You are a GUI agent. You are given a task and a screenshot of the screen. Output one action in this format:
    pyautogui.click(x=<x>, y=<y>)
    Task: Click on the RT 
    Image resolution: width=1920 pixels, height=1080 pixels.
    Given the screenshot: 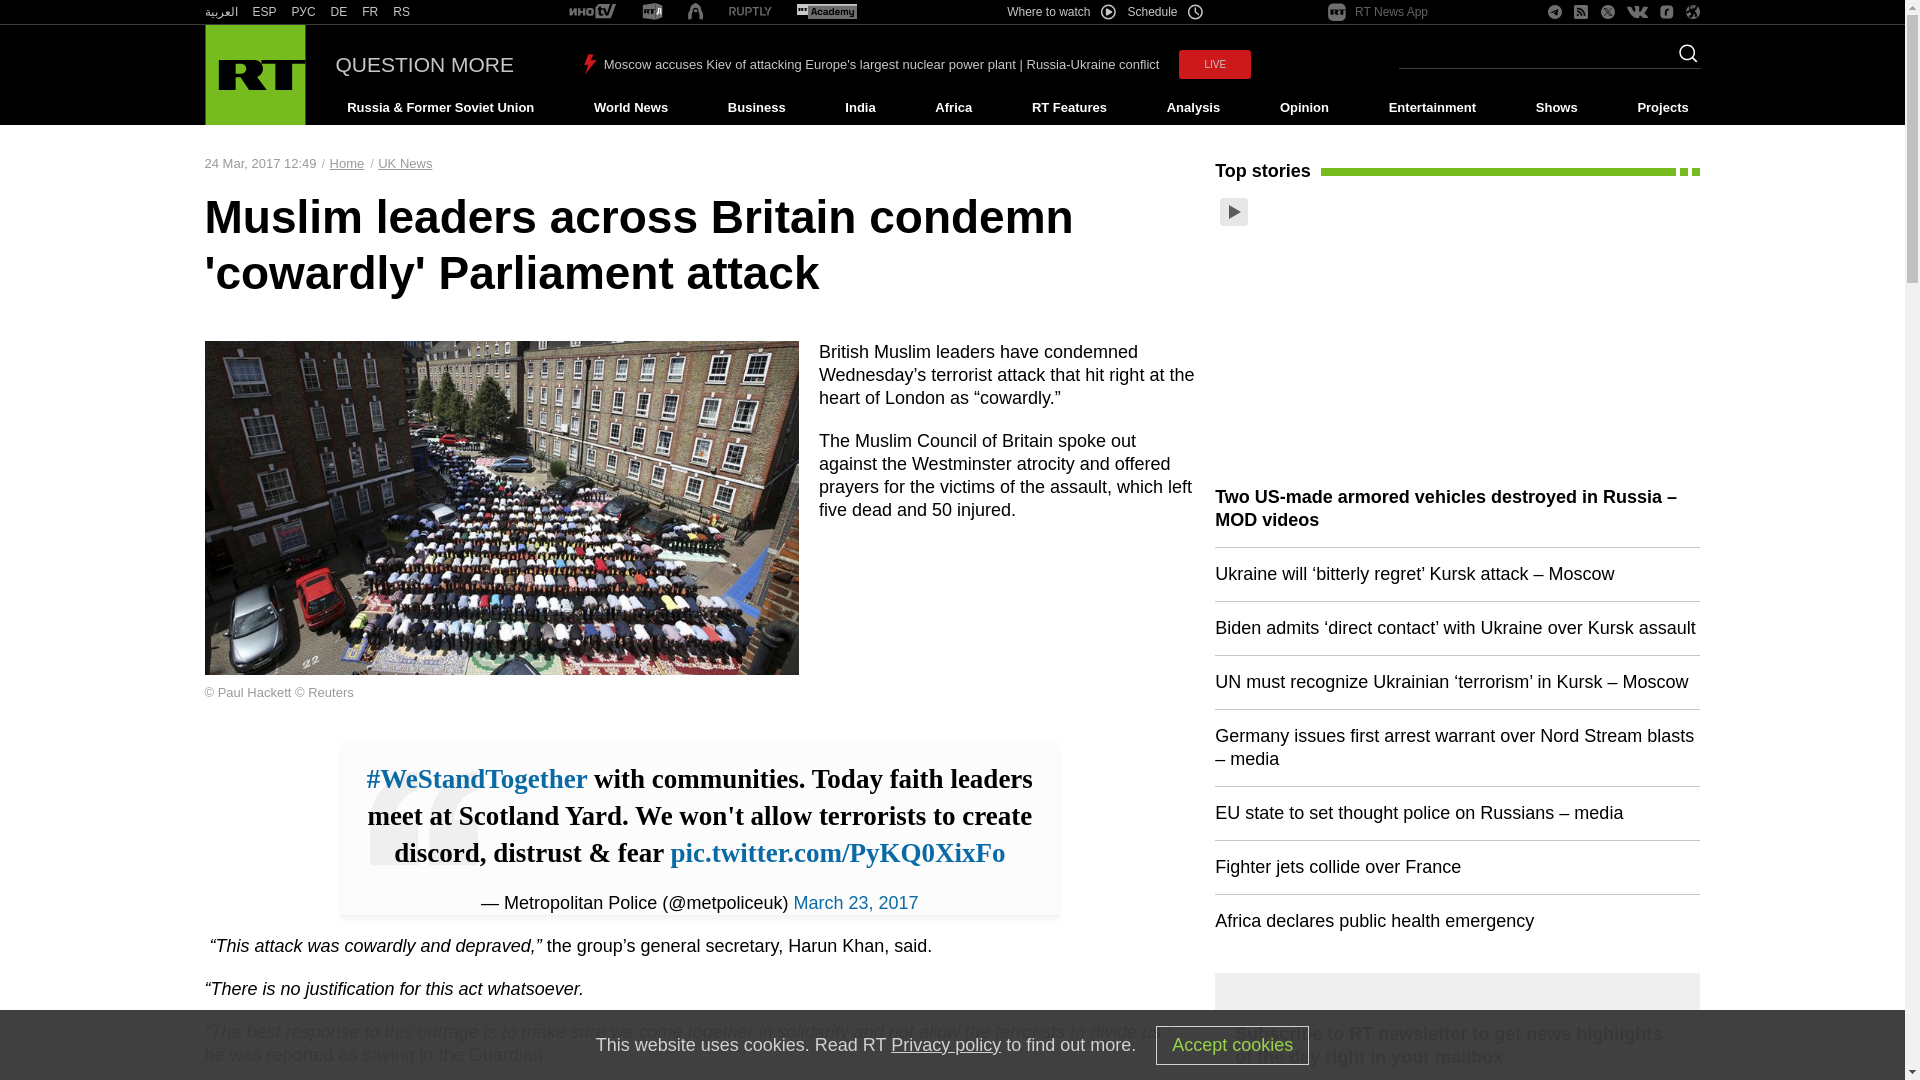 What is the action you would take?
    pyautogui.click(x=826, y=12)
    